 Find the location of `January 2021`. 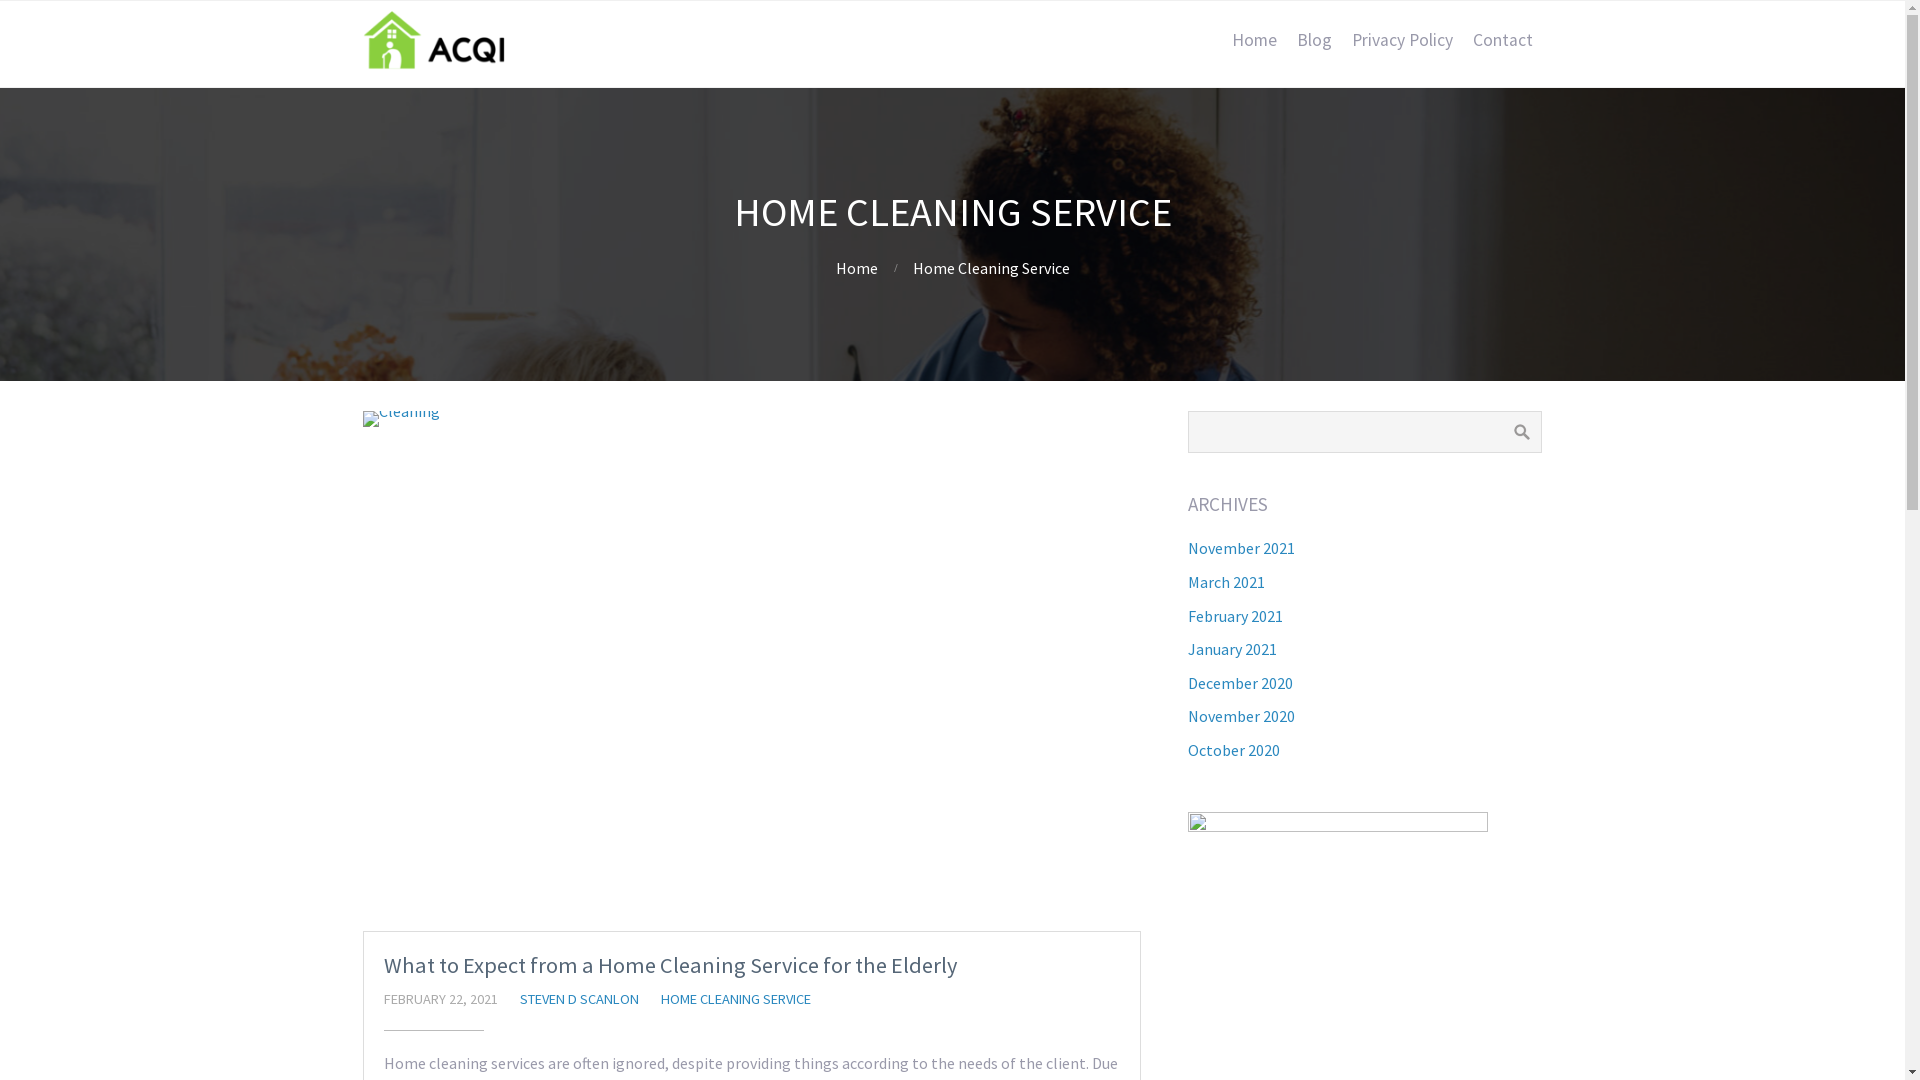

January 2021 is located at coordinates (1232, 649).